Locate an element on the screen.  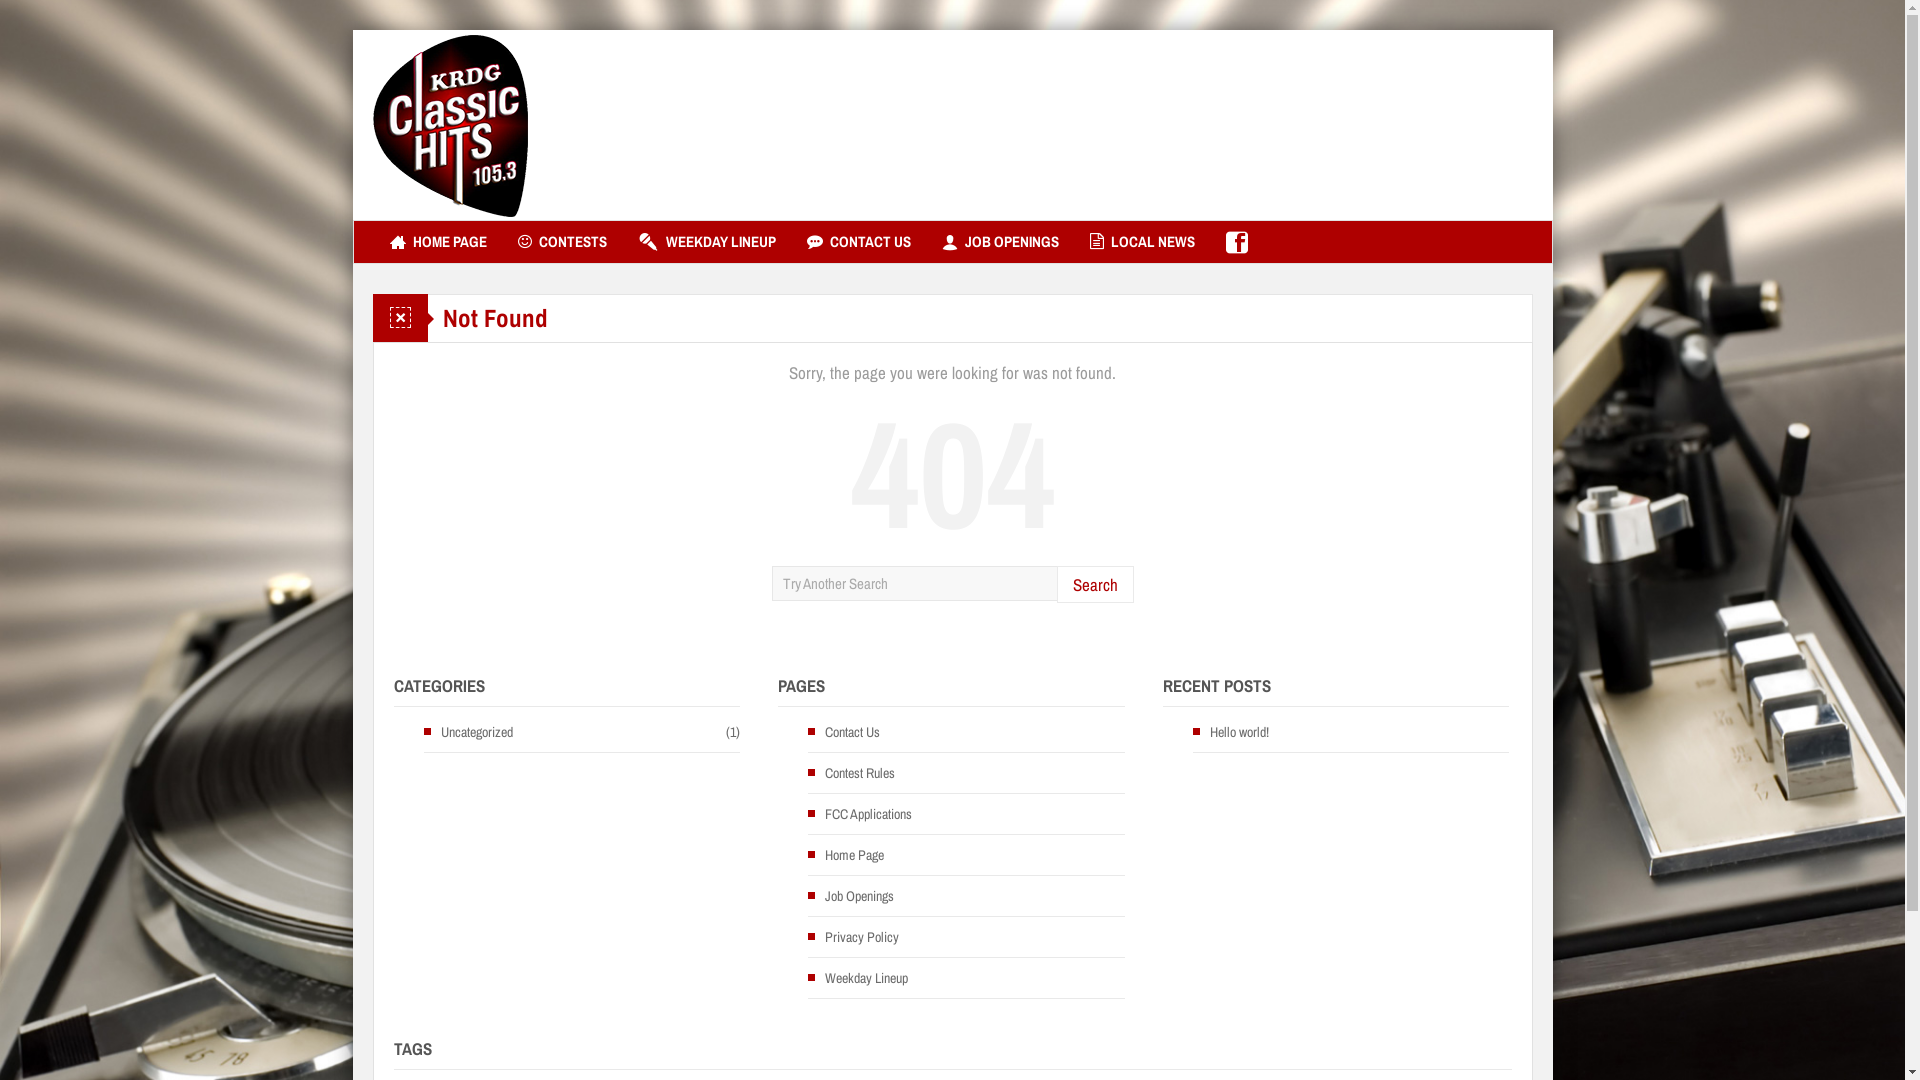
Weekday Lineup is located at coordinates (858, 978).